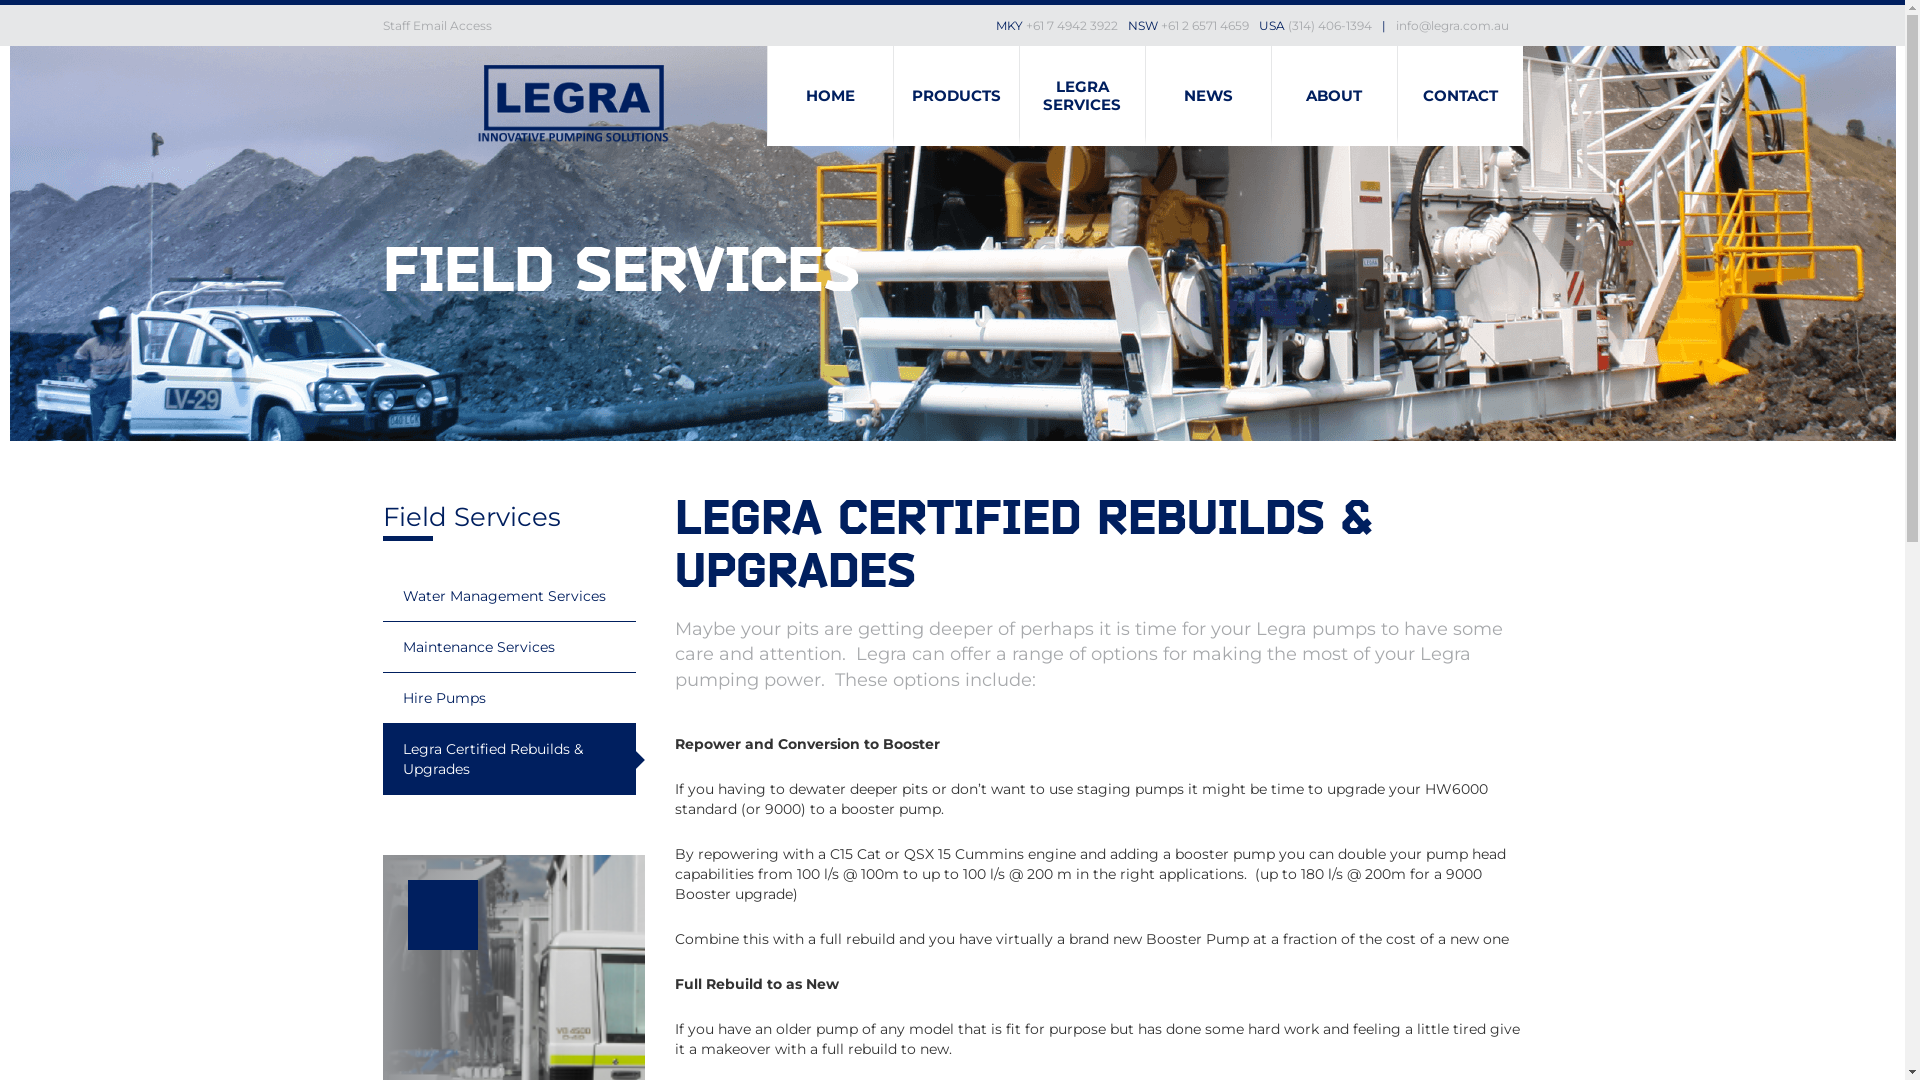 This screenshot has height=1080, width=1920. I want to click on info@legra.com.au, so click(1452, 26).